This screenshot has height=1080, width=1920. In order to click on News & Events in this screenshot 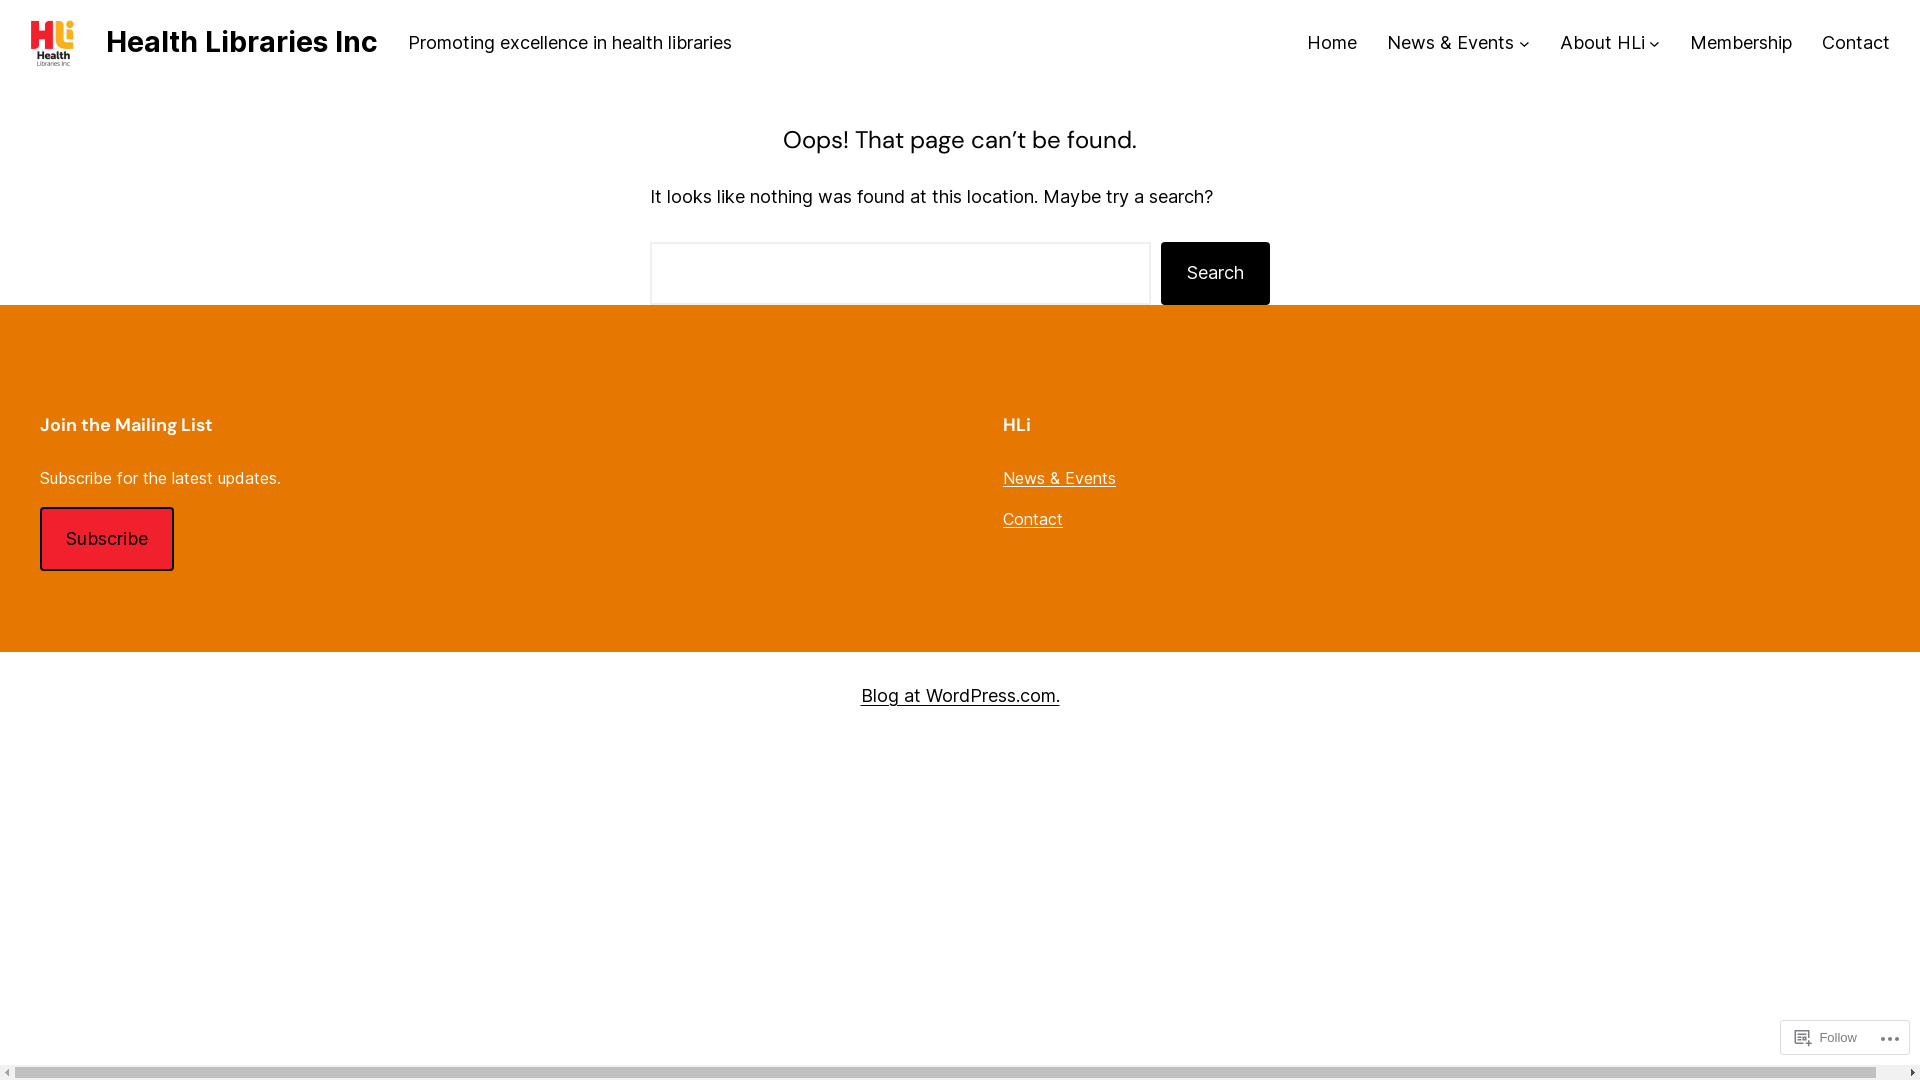, I will do `click(1059, 478)`.